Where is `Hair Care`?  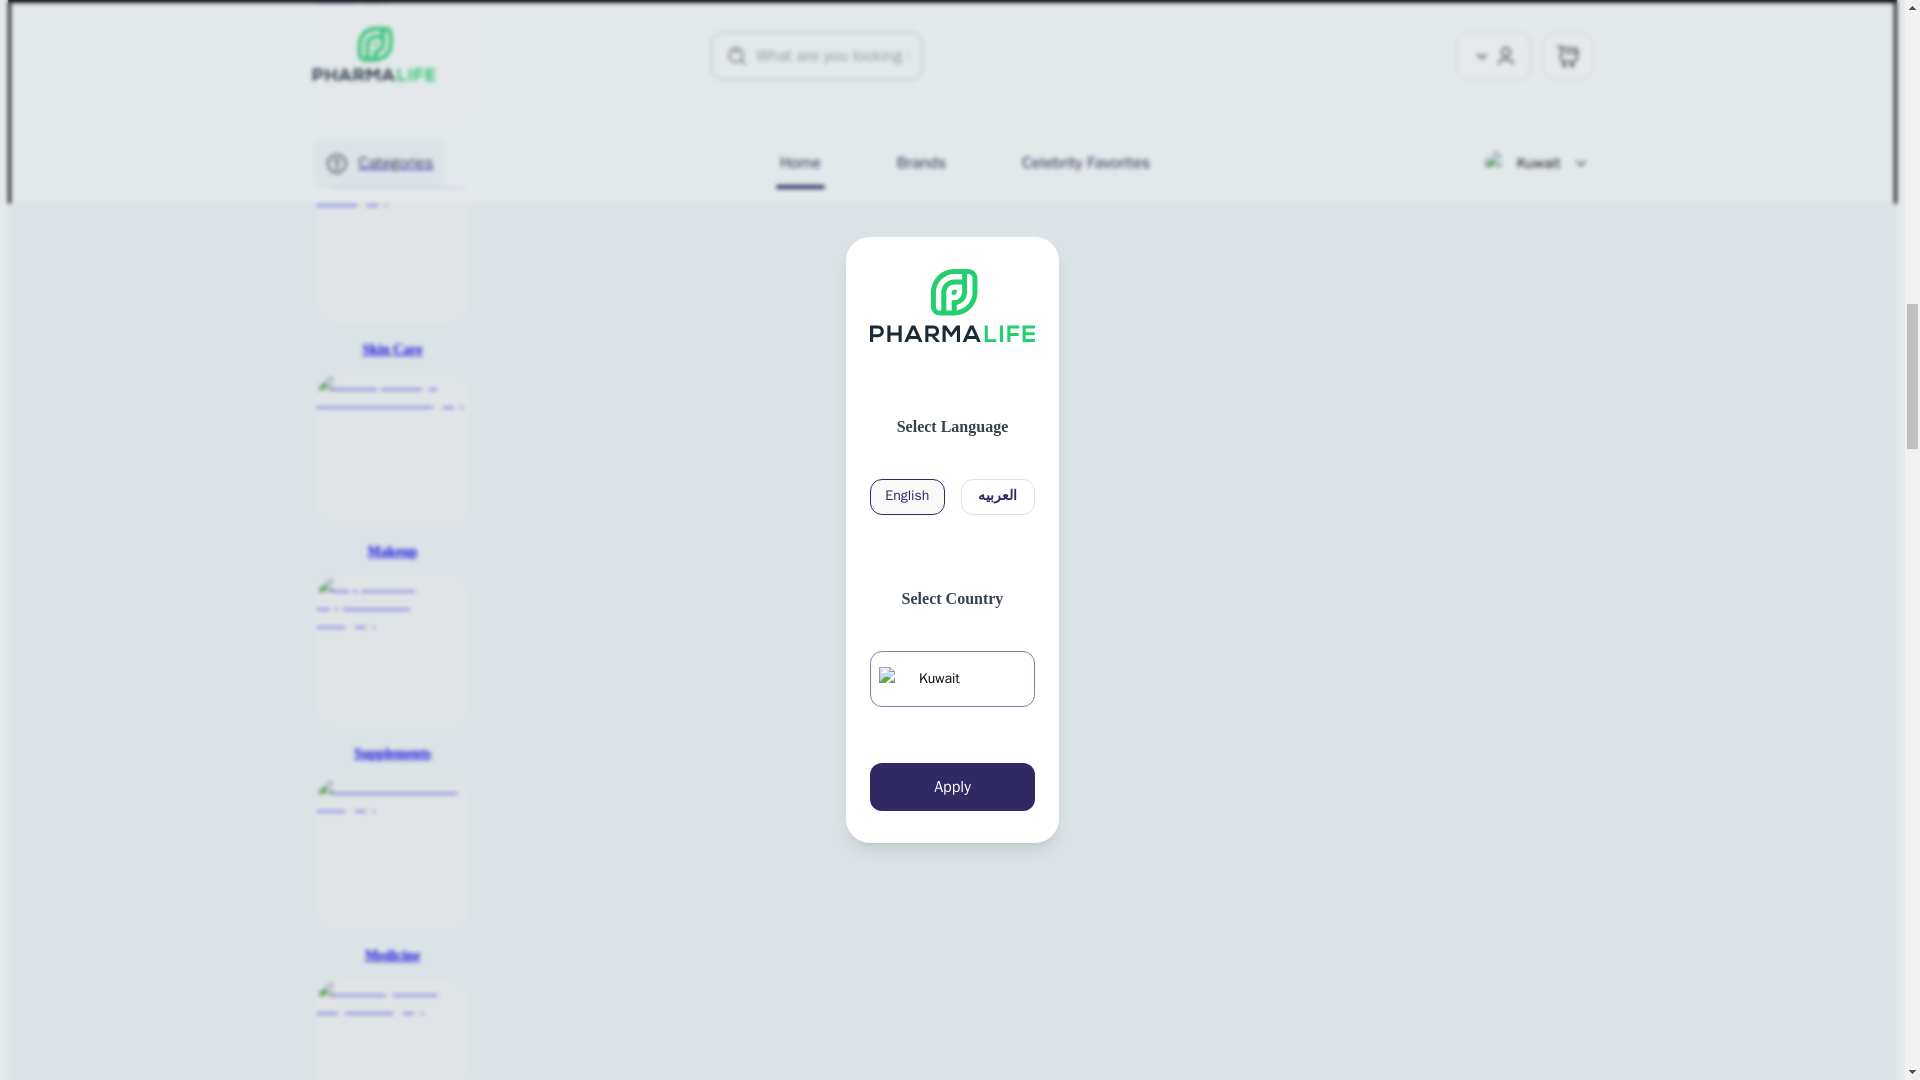 Hair Care is located at coordinates (392, 78).